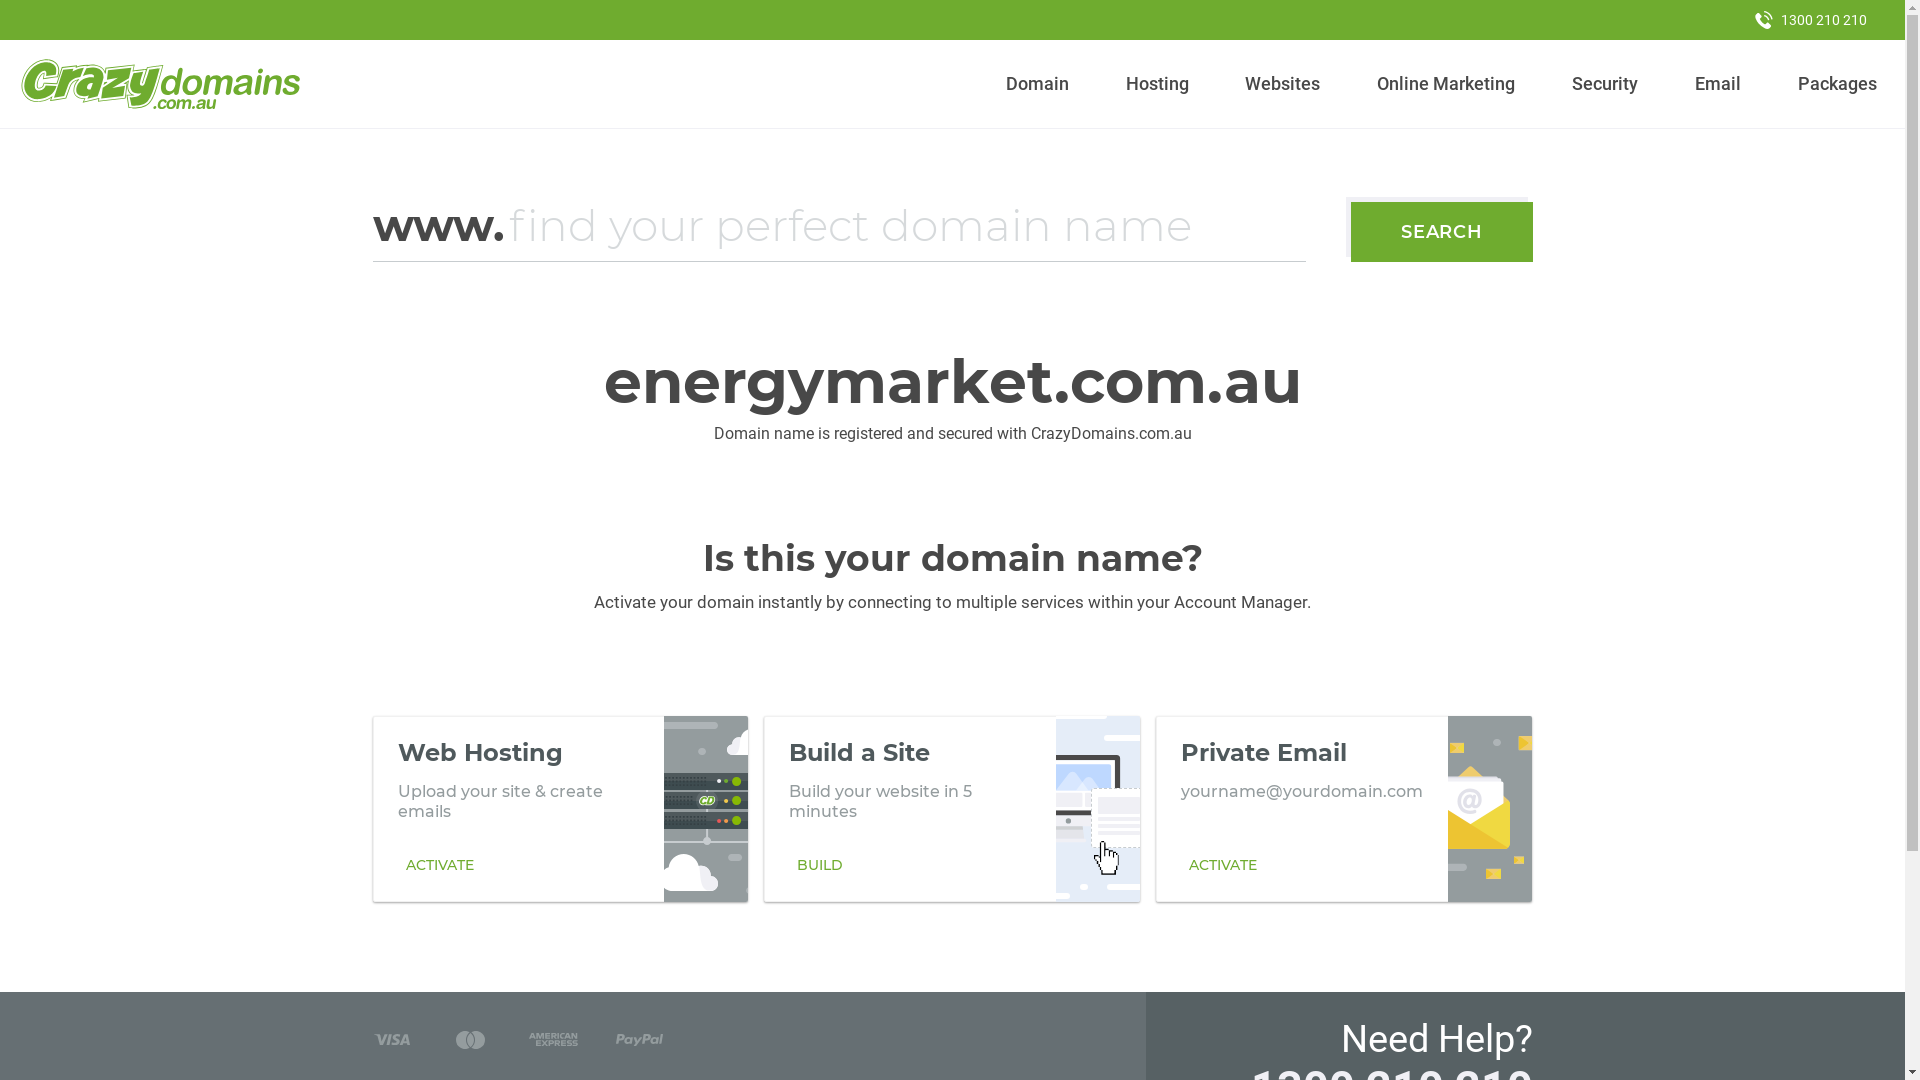 The height and width of the screenshot is (1080, 1920). I want to click on Hosting, so click(1157, 84).